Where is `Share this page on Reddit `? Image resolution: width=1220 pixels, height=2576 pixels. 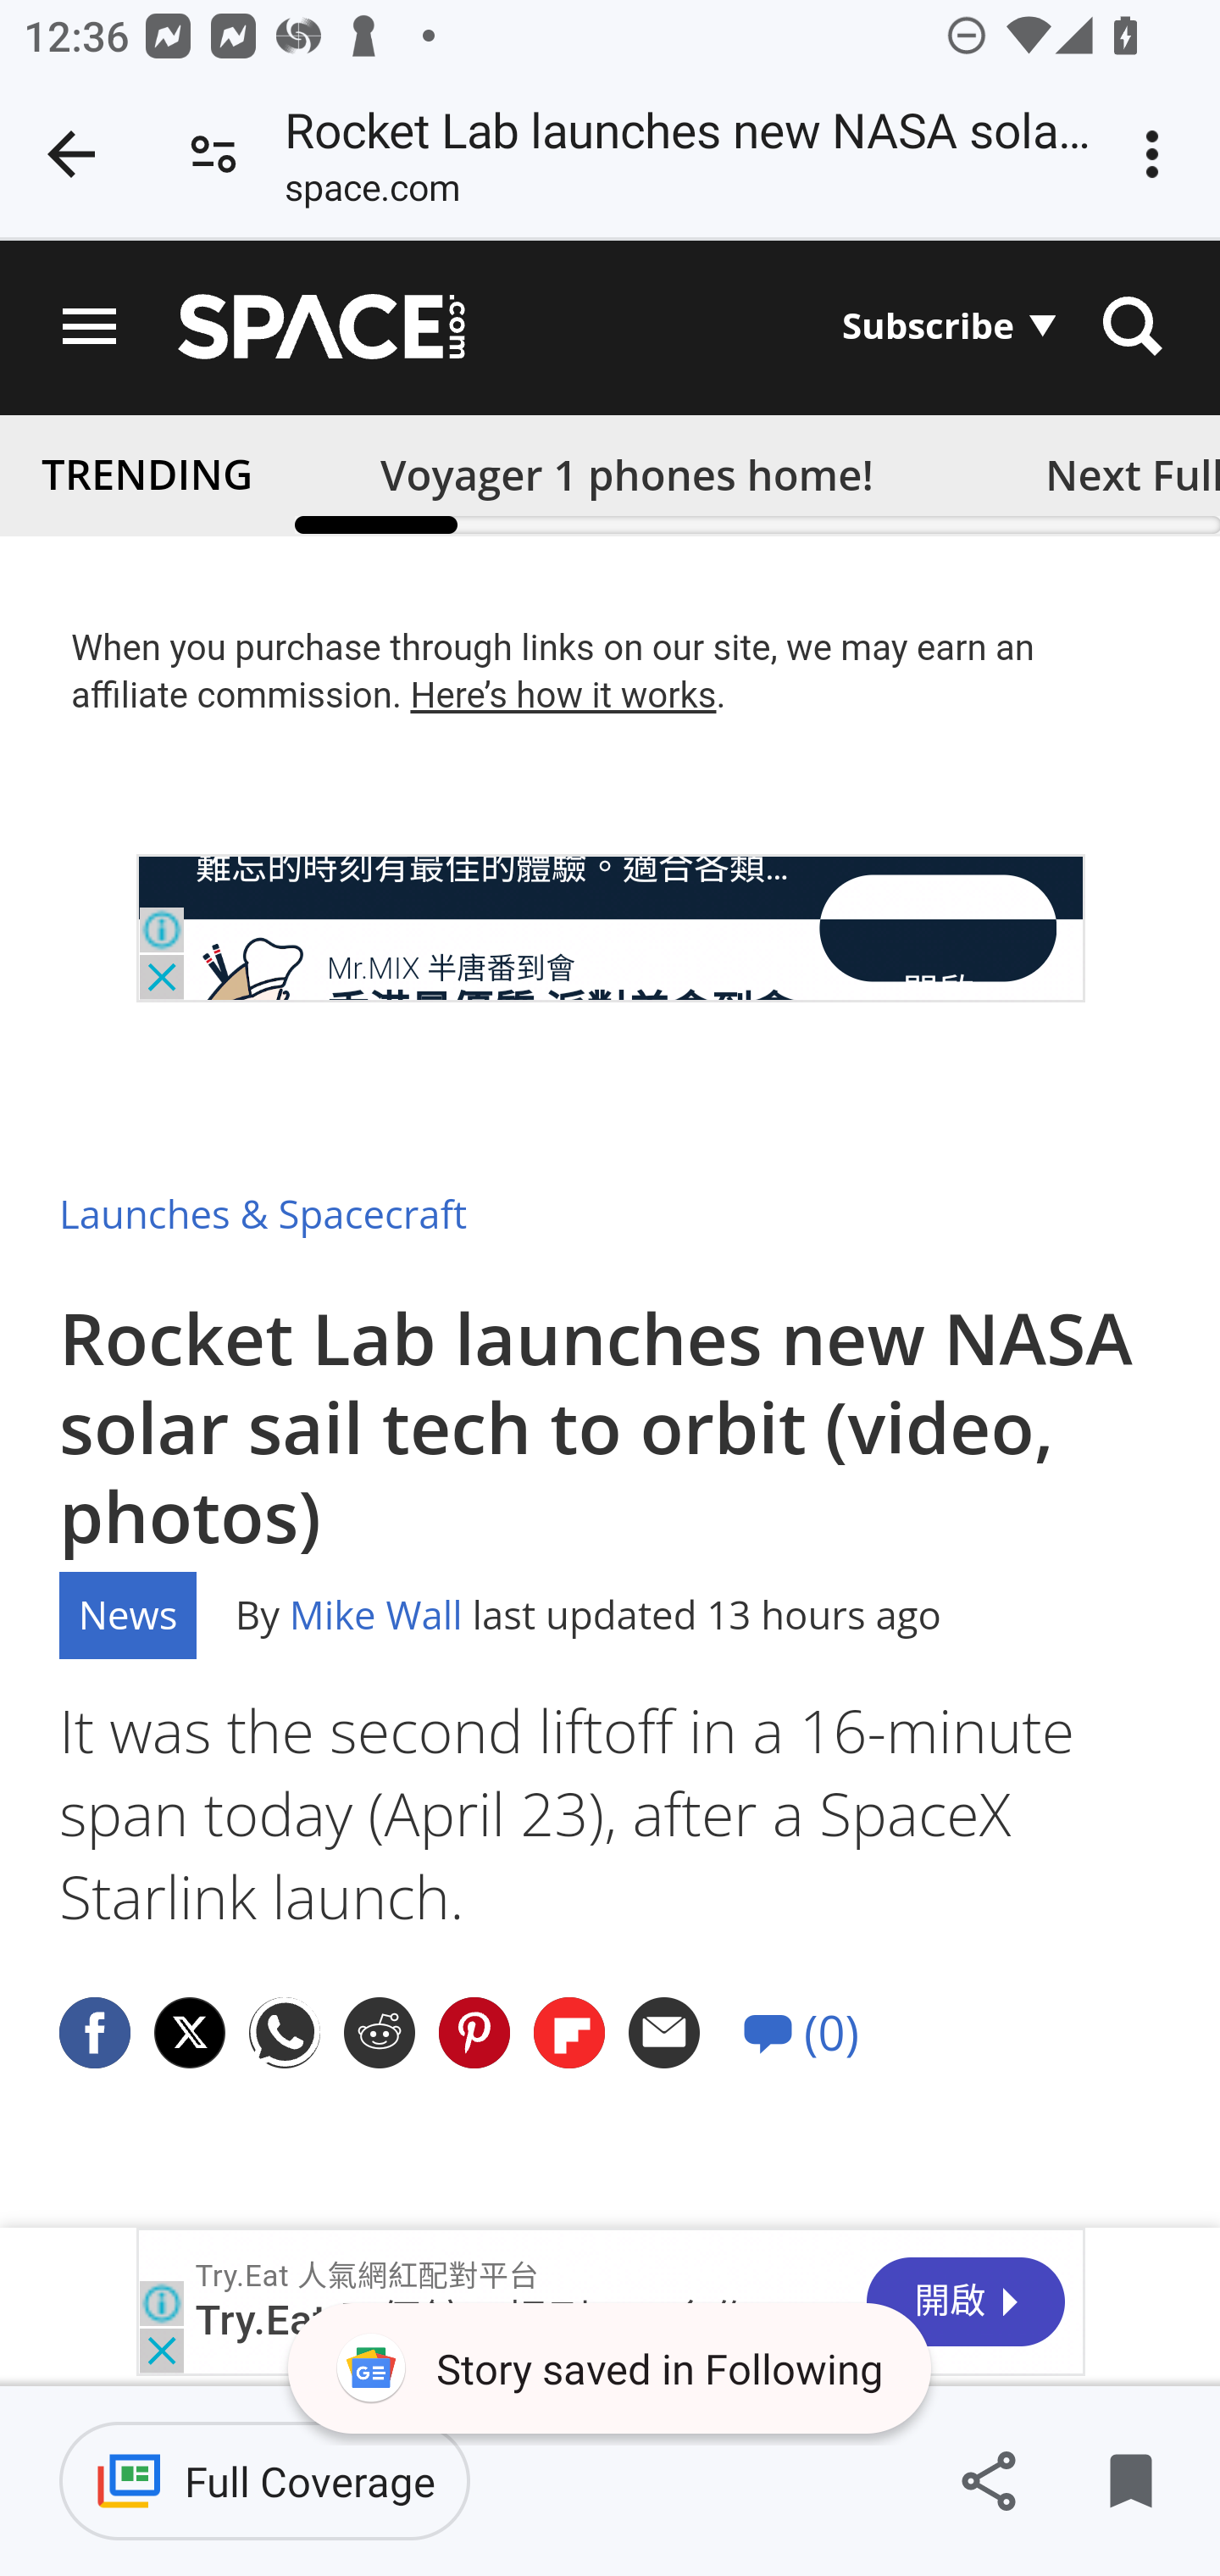
Share this page on Reddit  is located at coordinates (380, 2034).